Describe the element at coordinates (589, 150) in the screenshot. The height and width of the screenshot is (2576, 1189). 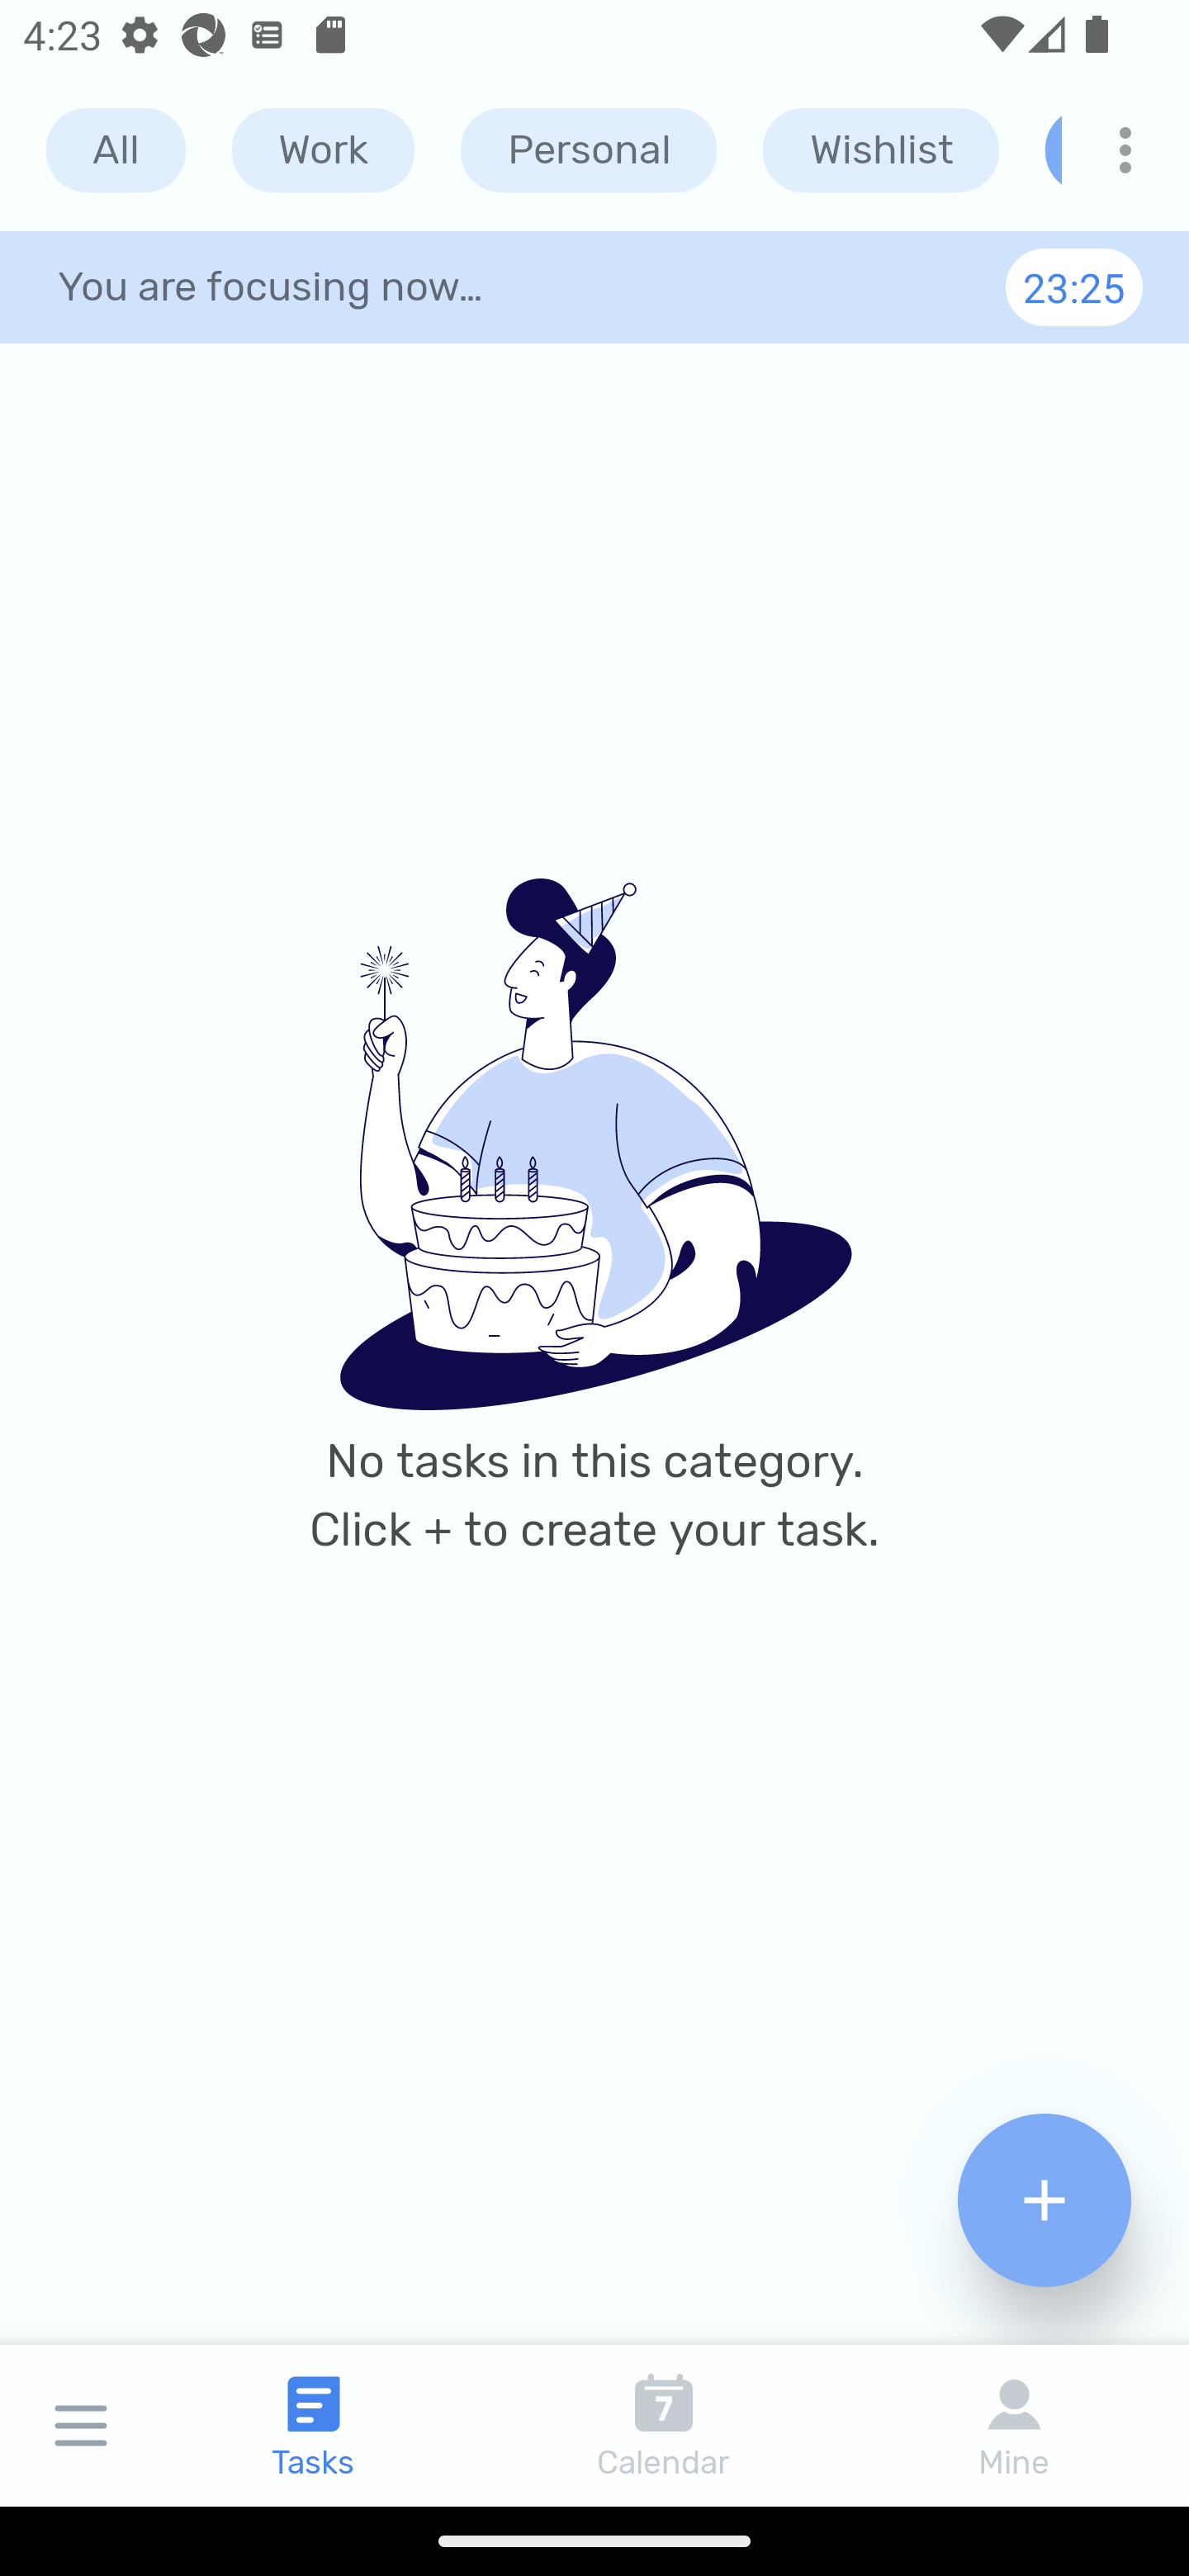
I see `Personal` at that location.